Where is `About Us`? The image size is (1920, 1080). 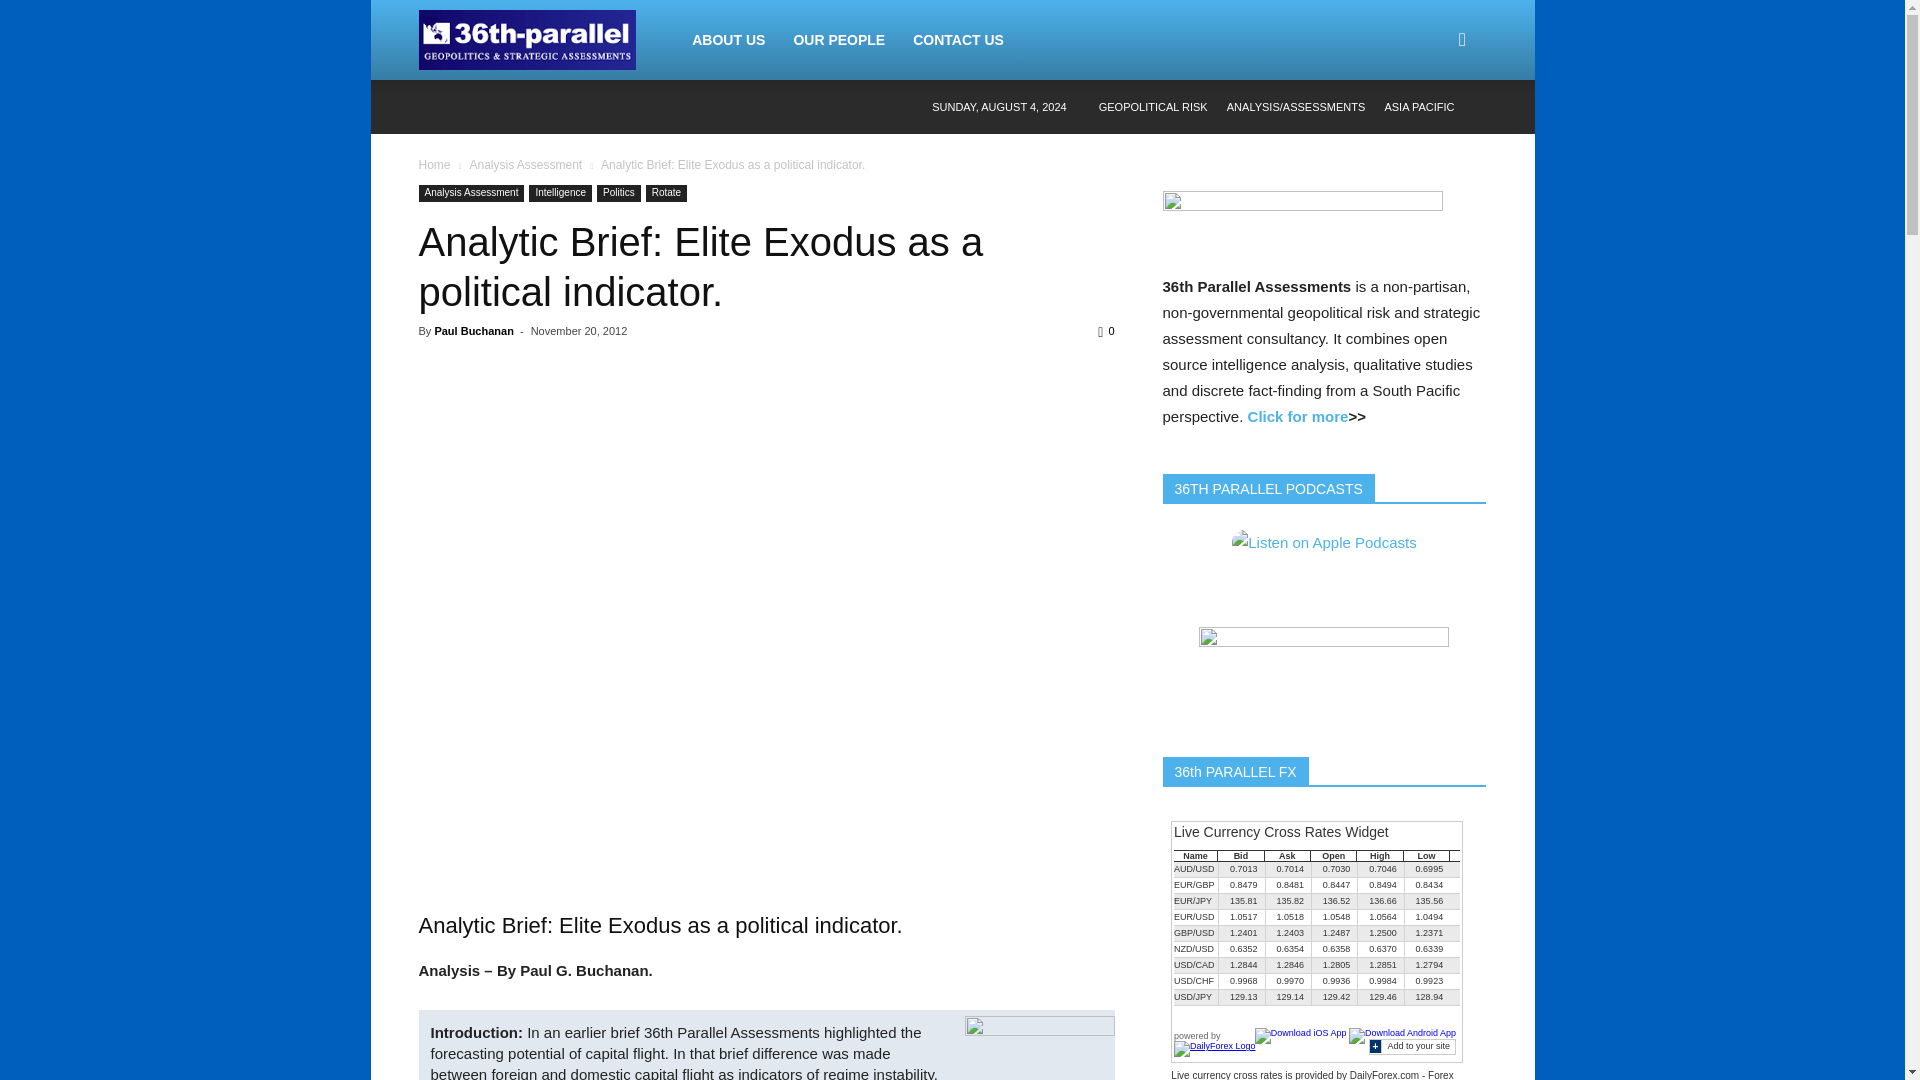 About Us is located at coordinates (185, 117).